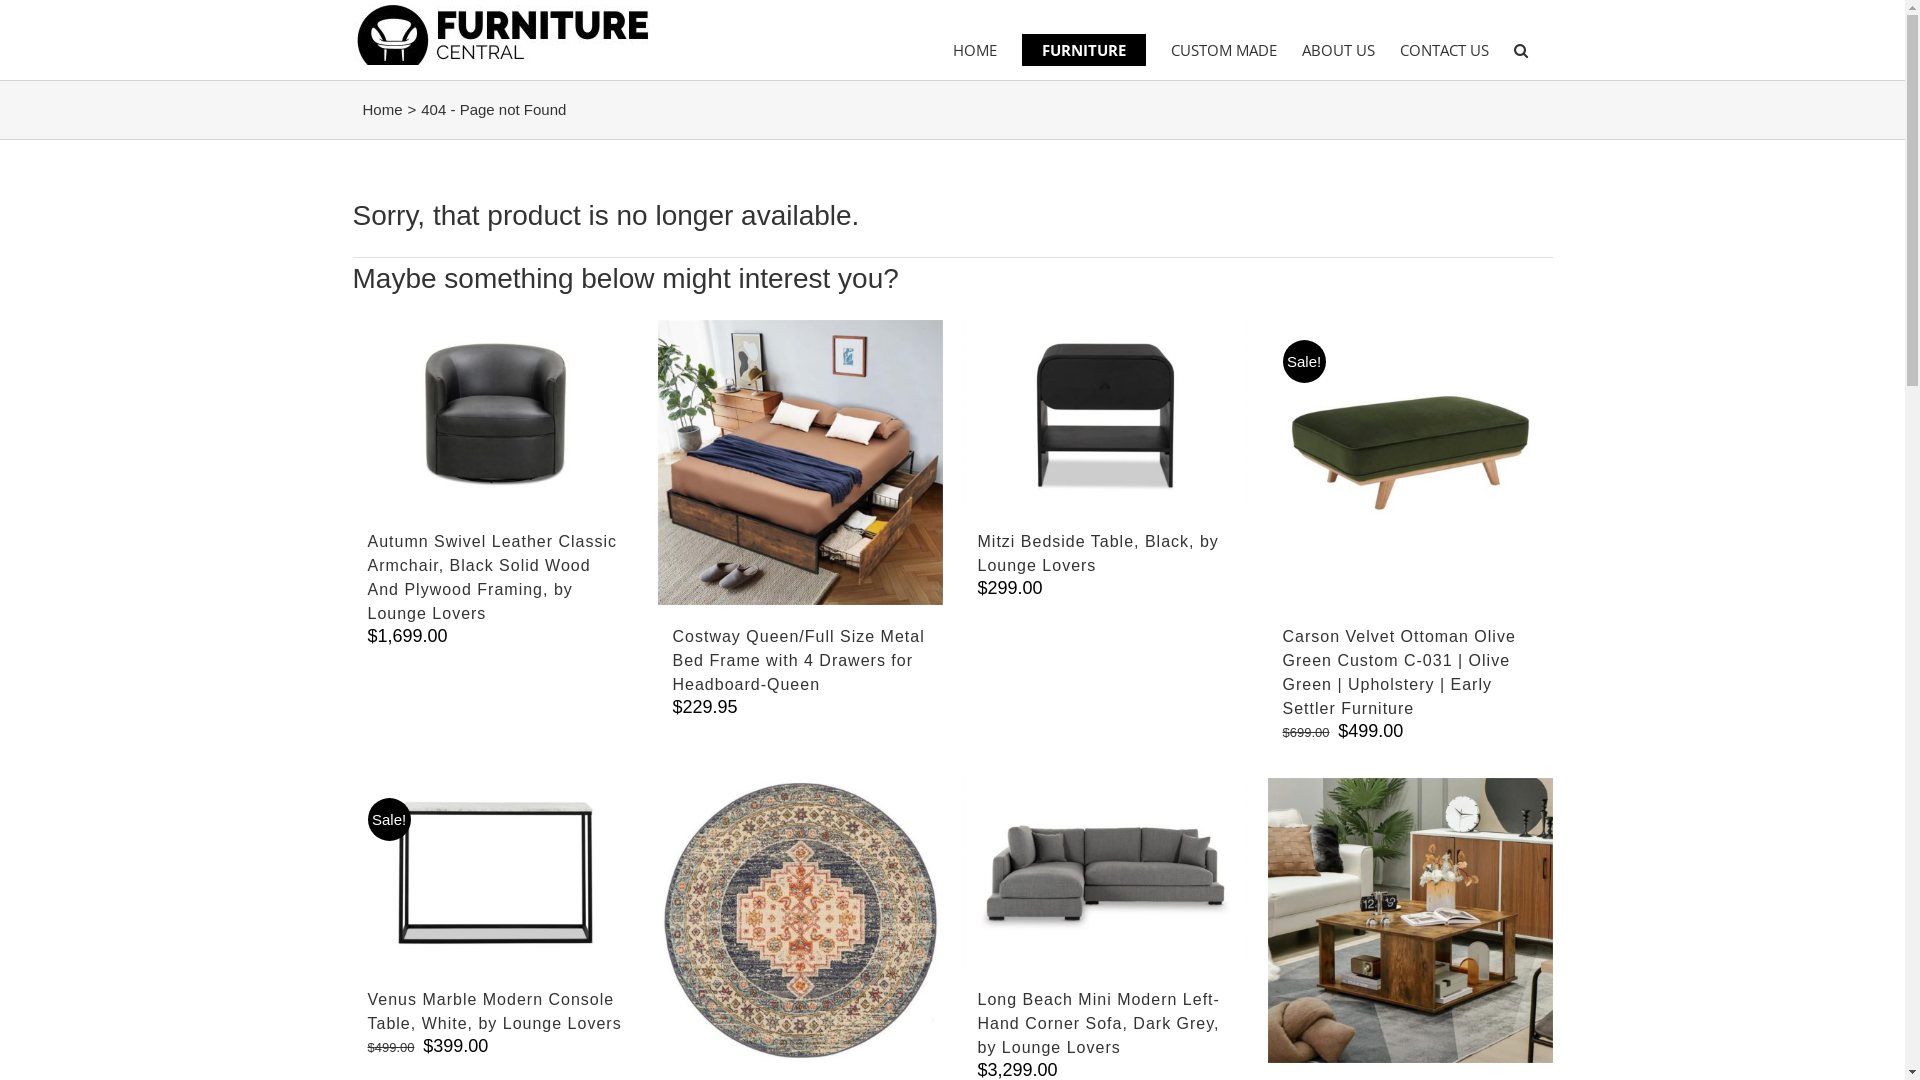  Describe the element at coordinates (1084, 50) in the screenshot. I see `FURNITURE` at that location.